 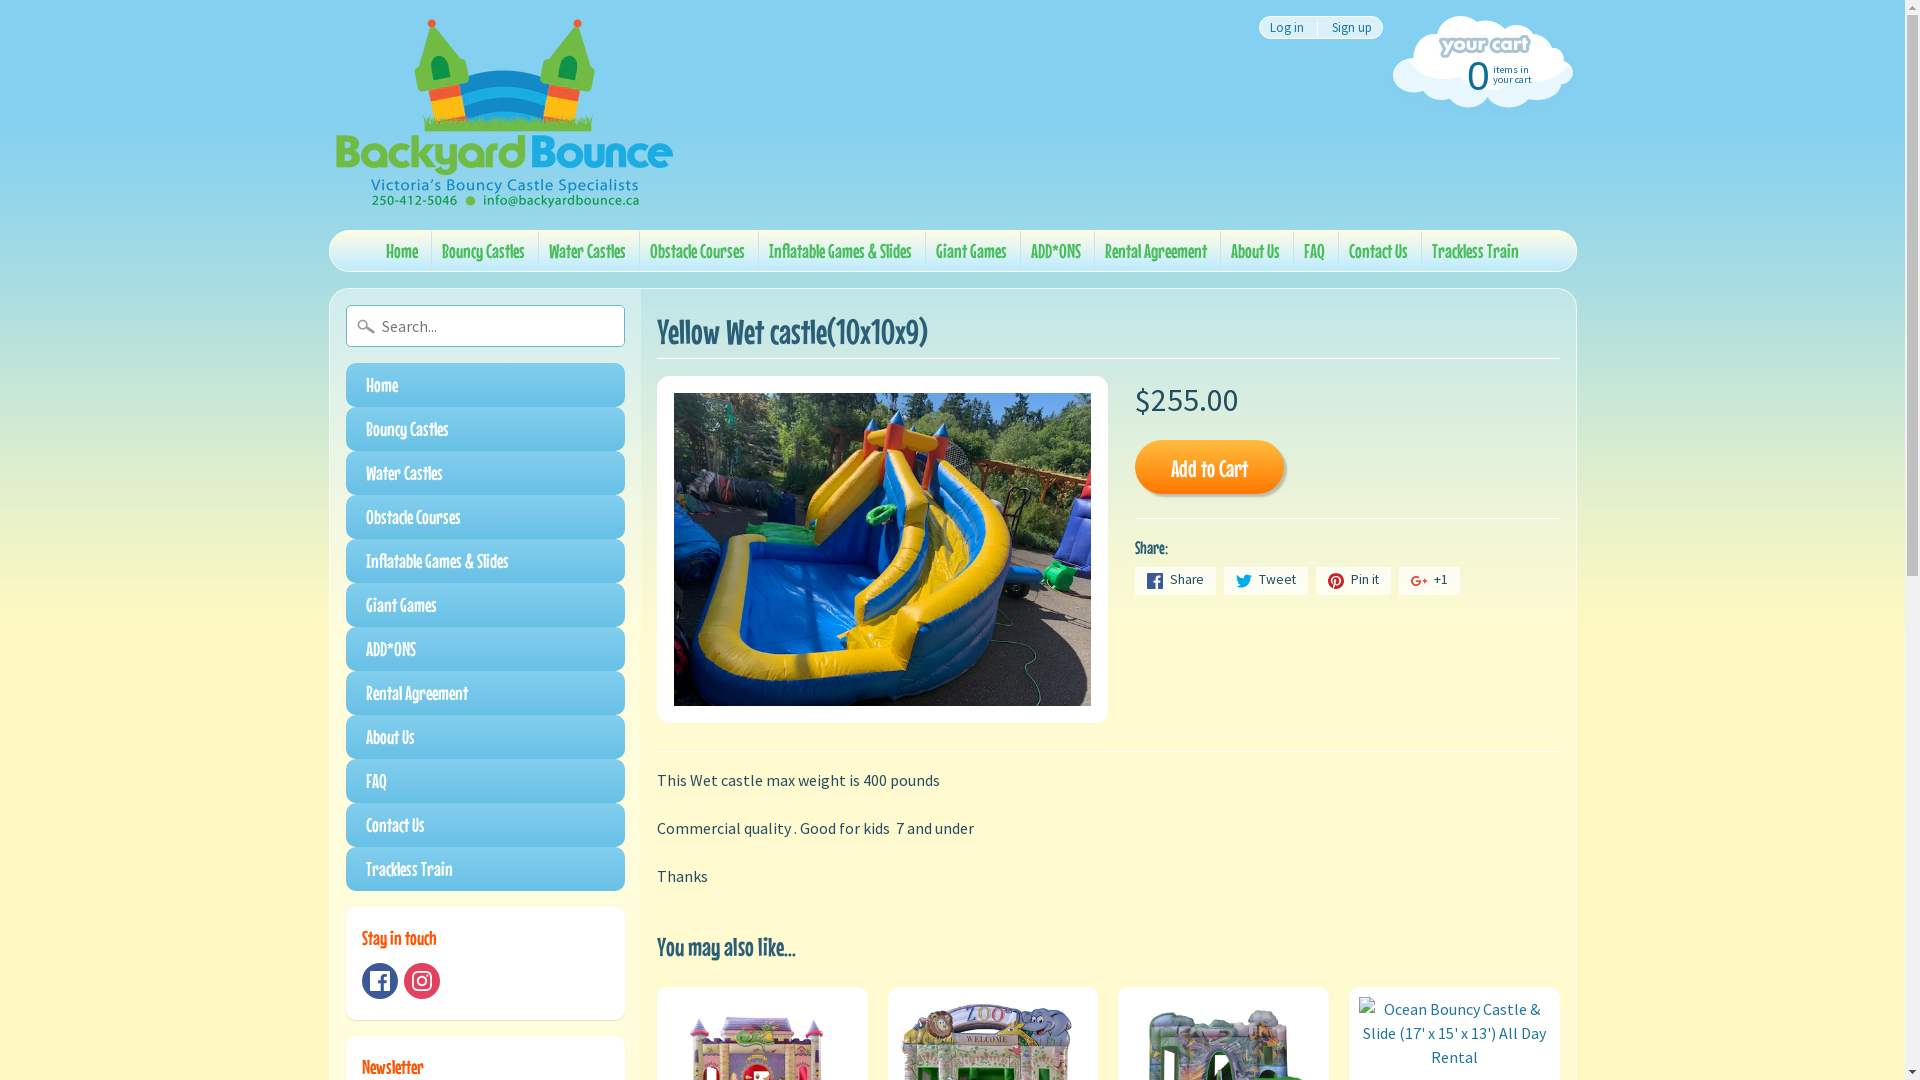 I want to click on Facebook, so click(x=380, y=981).